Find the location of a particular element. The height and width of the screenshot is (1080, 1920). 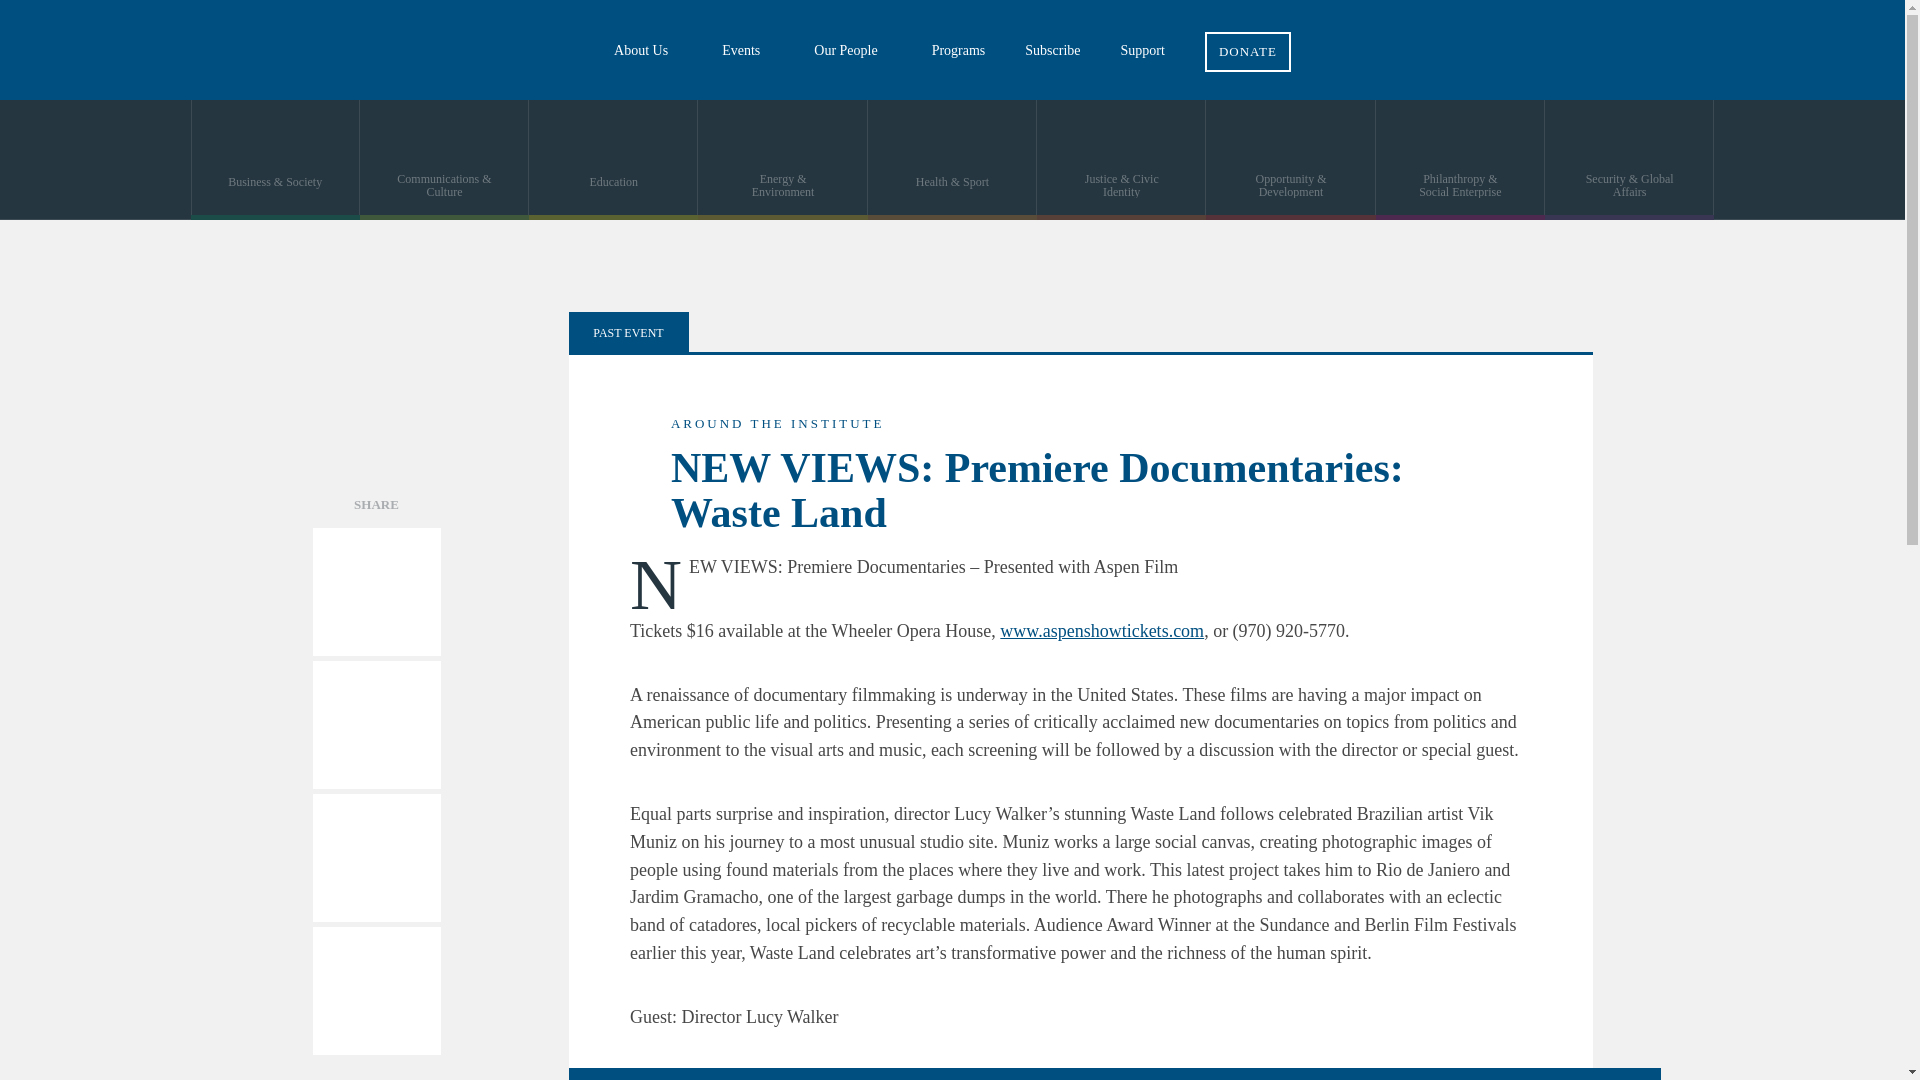

DONATE is located at coordinates (1248, 36).